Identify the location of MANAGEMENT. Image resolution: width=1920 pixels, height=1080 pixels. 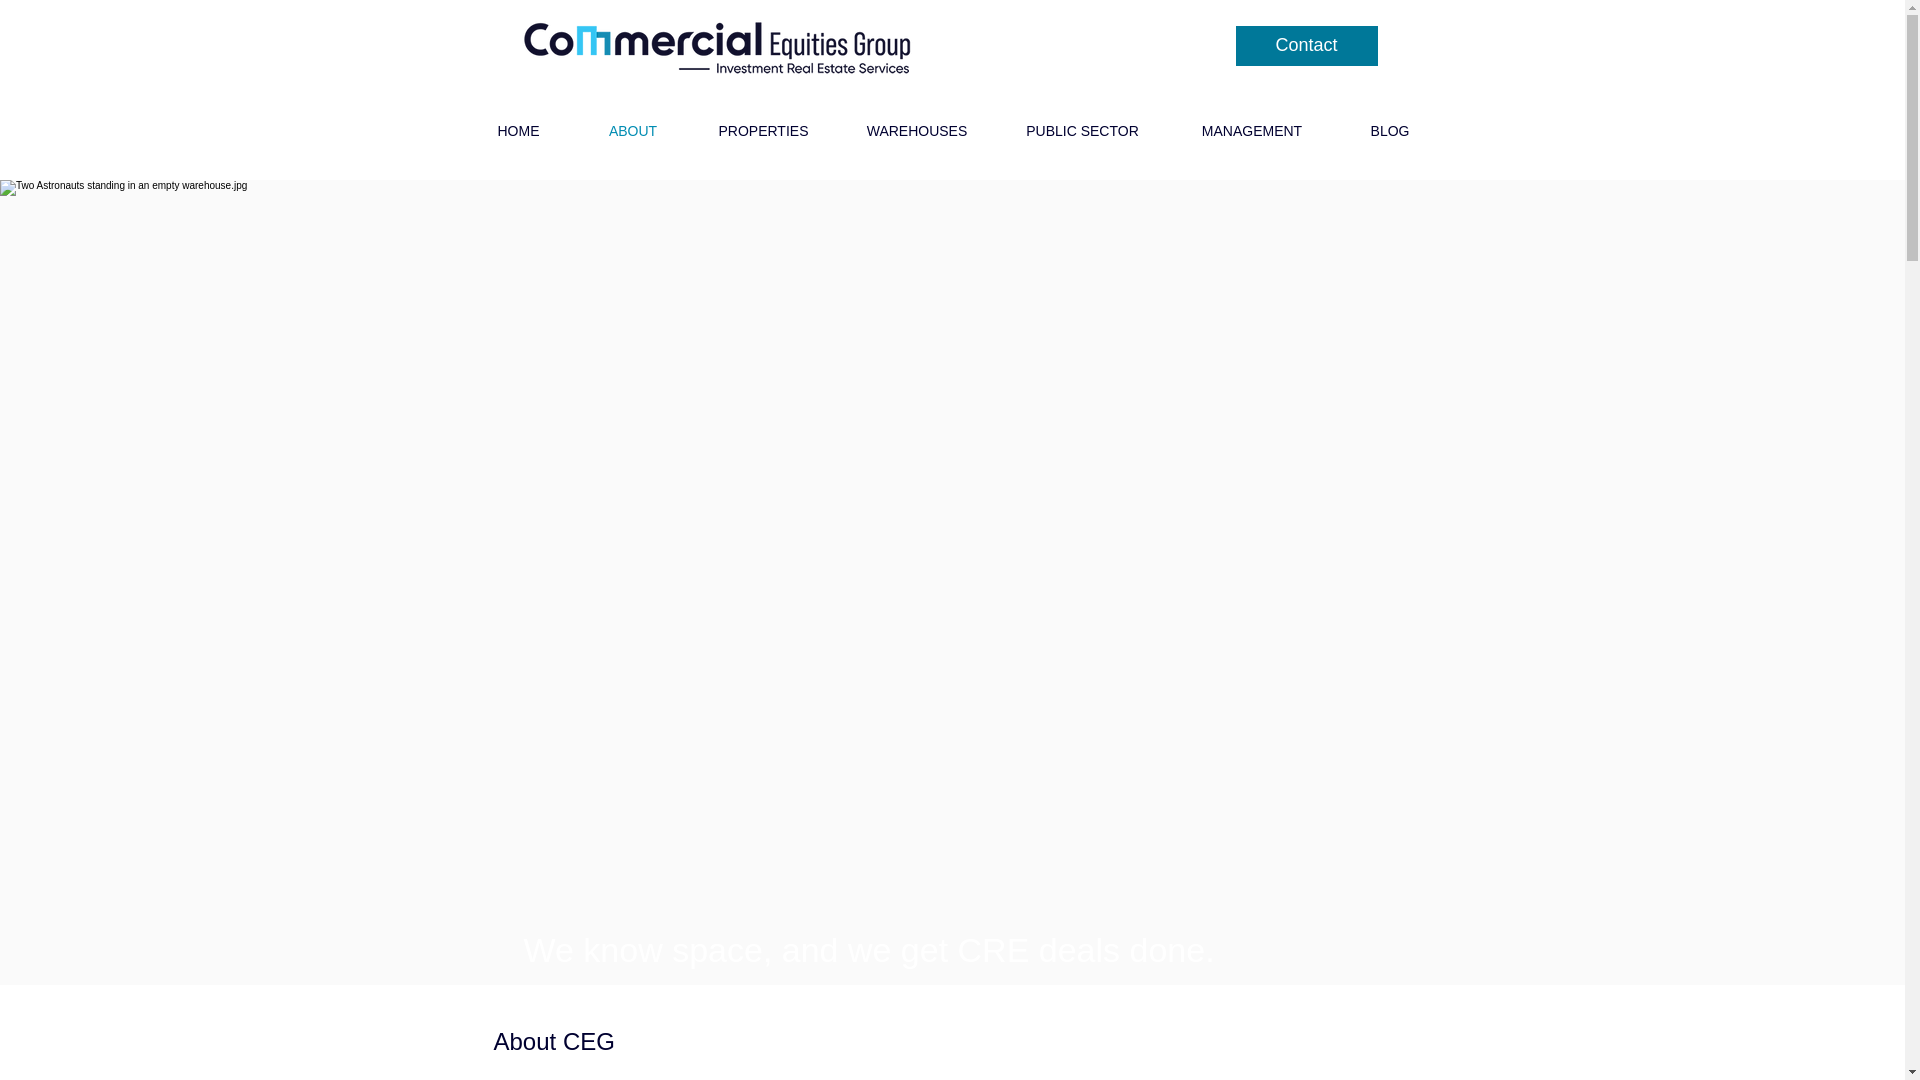
(1250, 130).